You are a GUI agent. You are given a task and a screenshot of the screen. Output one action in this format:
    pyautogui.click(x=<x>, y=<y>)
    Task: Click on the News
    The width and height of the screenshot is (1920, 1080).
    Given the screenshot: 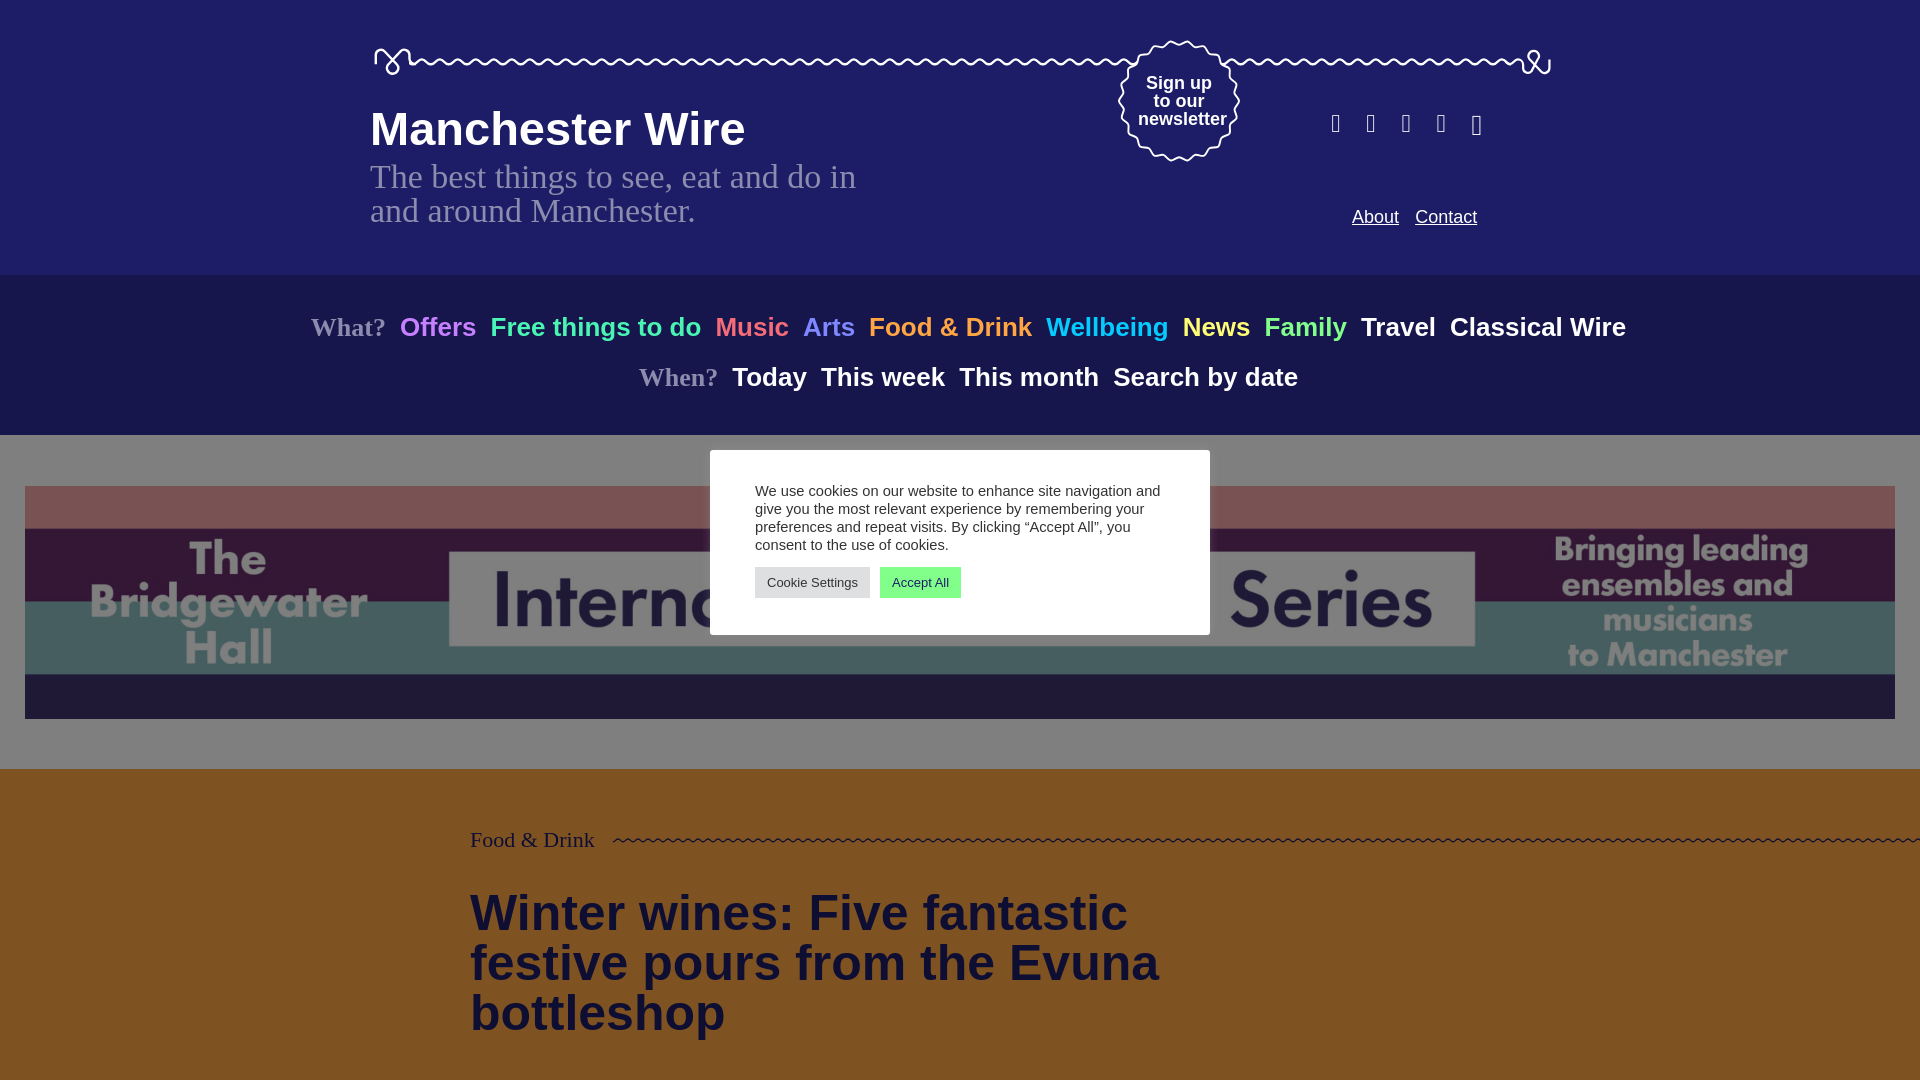 What is the action you would take?
    pyautogui.click(x=1216, y=326)
    